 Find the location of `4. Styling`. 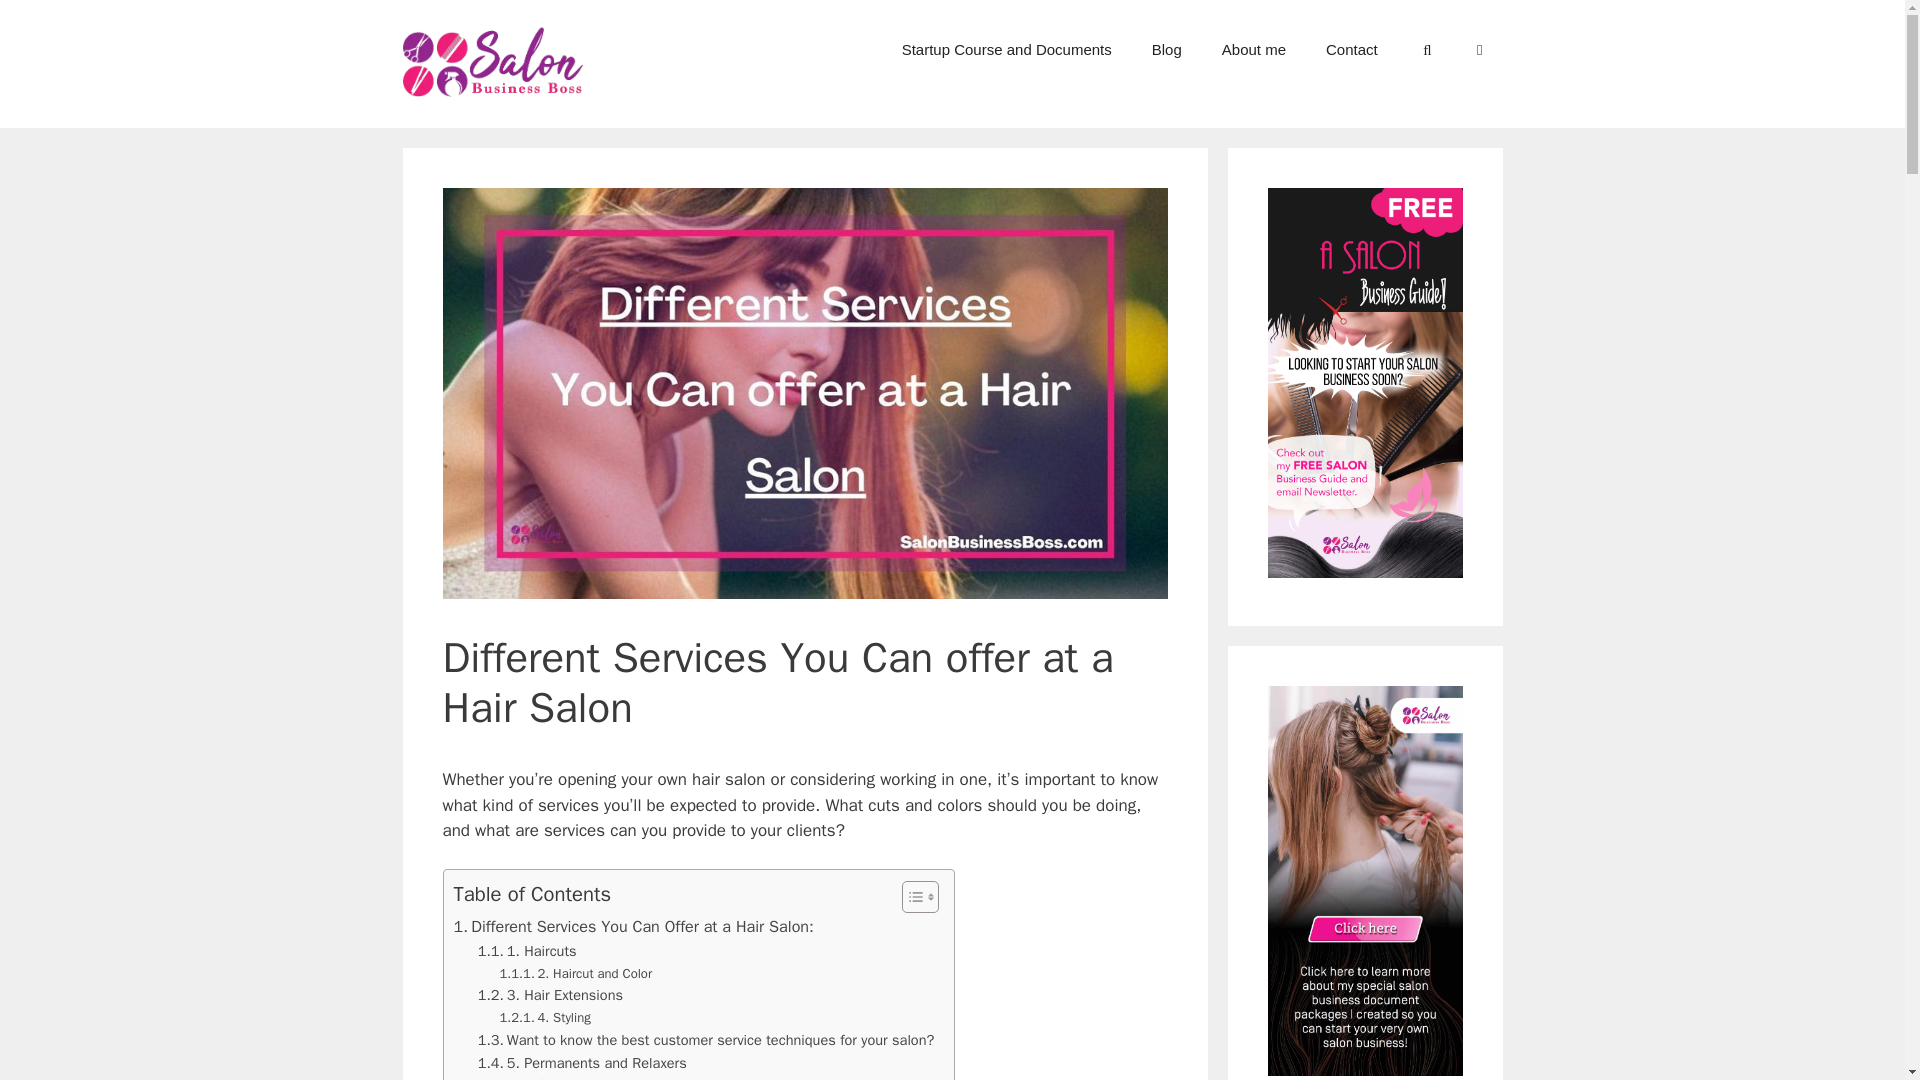

4. Styling is located at coordinates (545, 1018).